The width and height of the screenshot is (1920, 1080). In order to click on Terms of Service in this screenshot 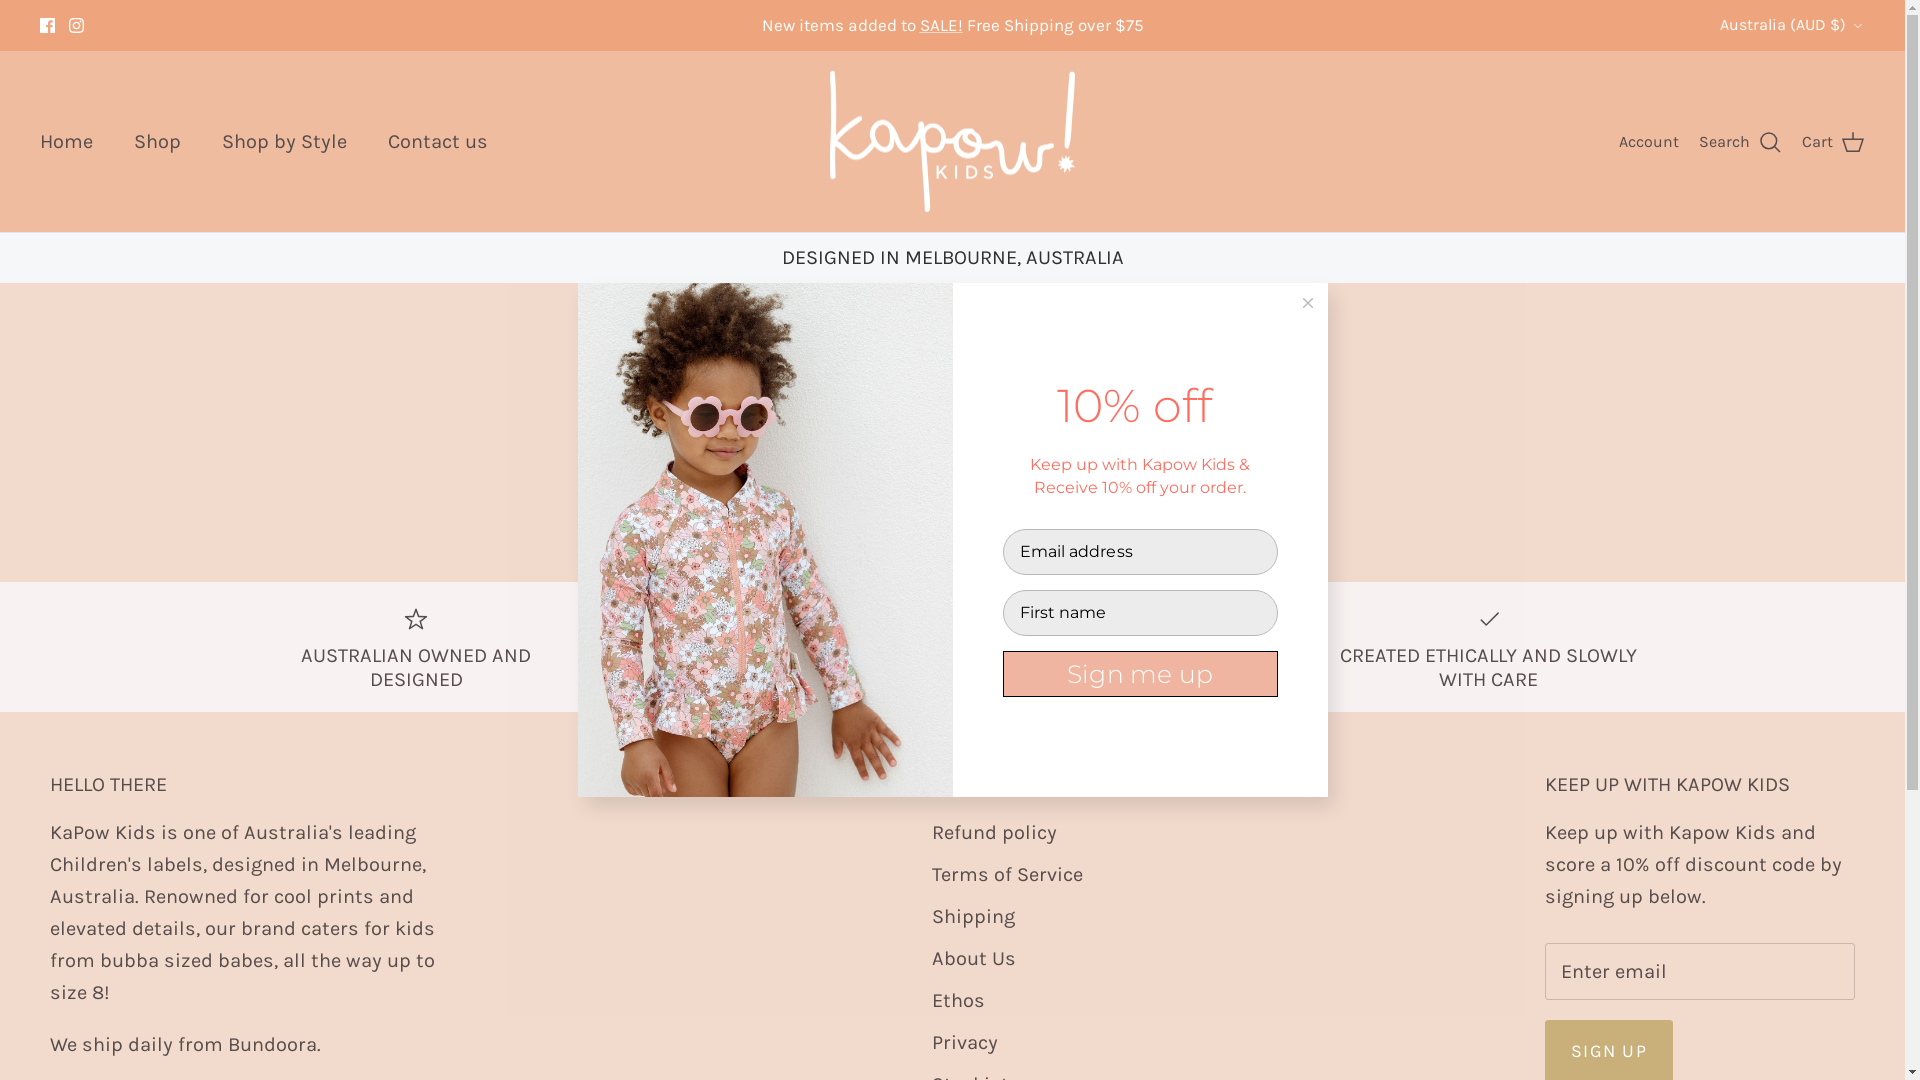, I will do `click(1008, 874)`.